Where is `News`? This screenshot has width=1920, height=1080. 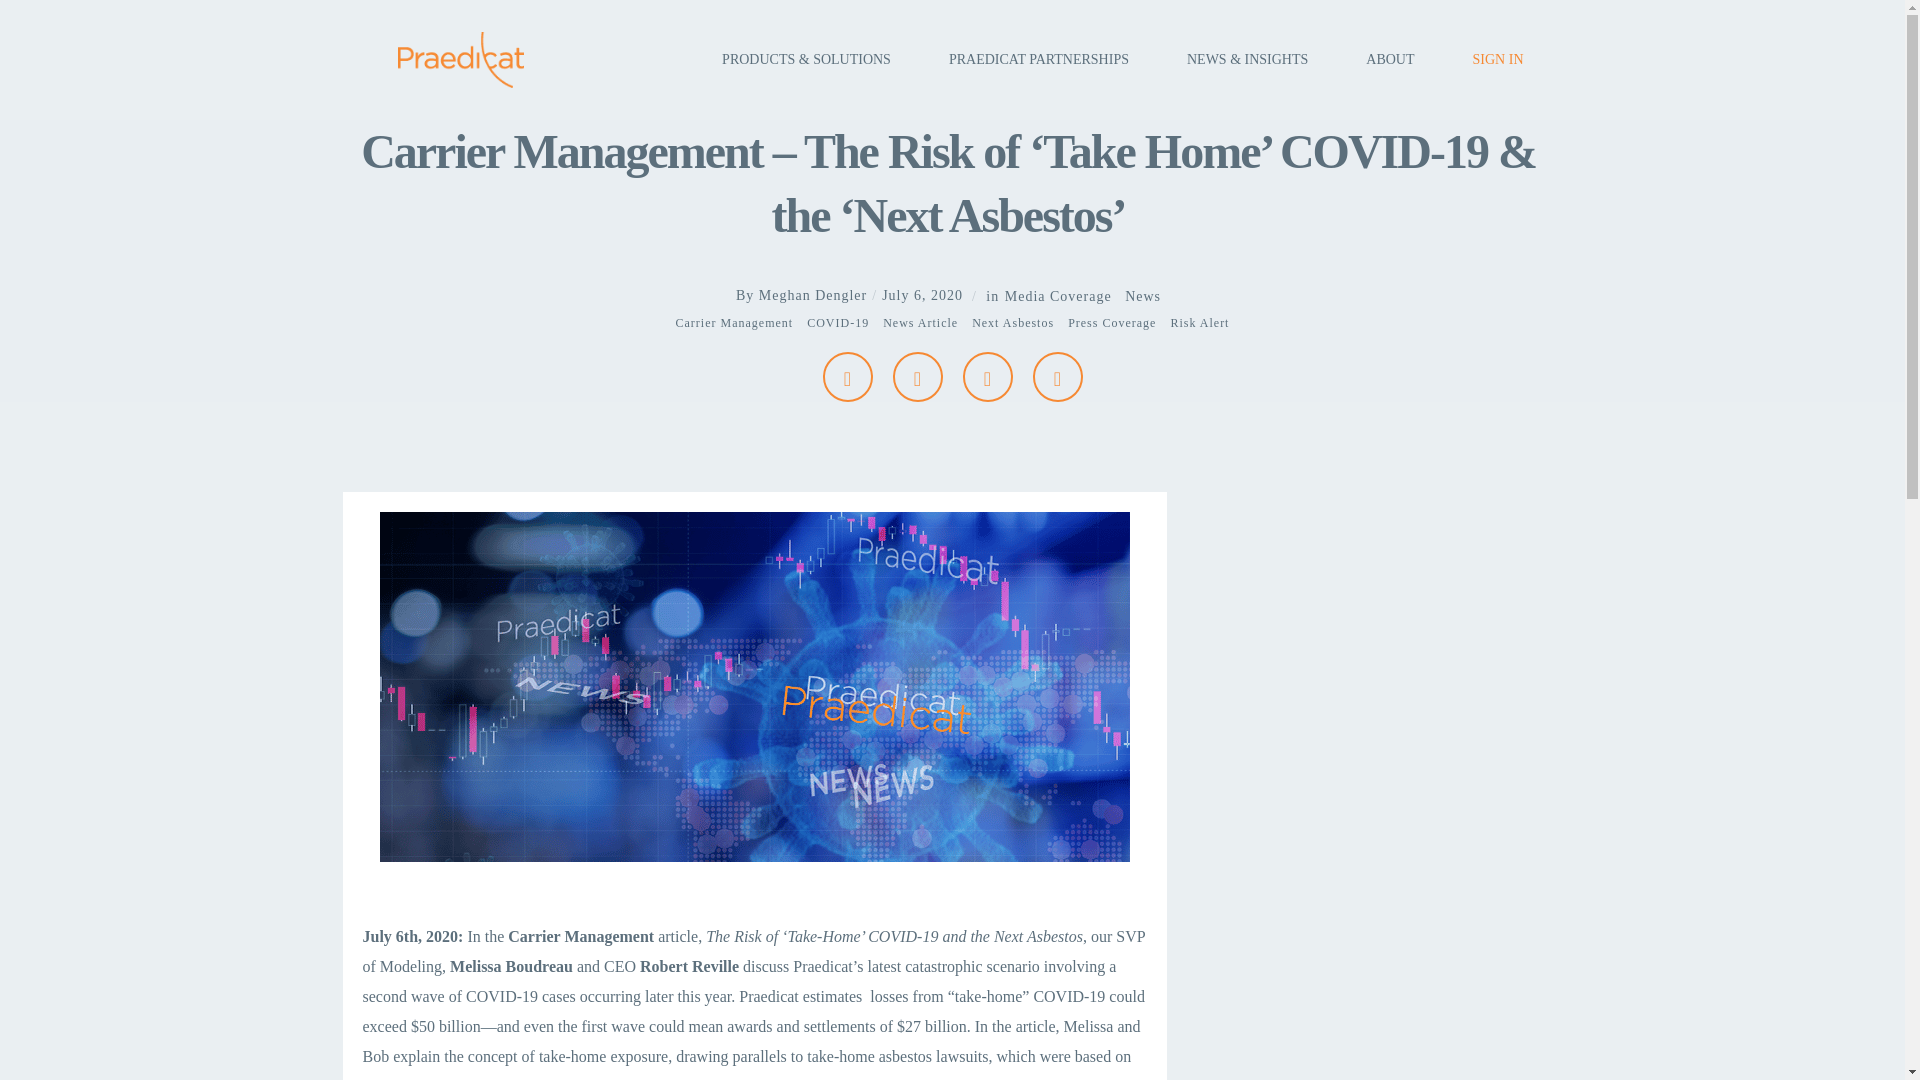 News is located at coordinates (1143, 296).